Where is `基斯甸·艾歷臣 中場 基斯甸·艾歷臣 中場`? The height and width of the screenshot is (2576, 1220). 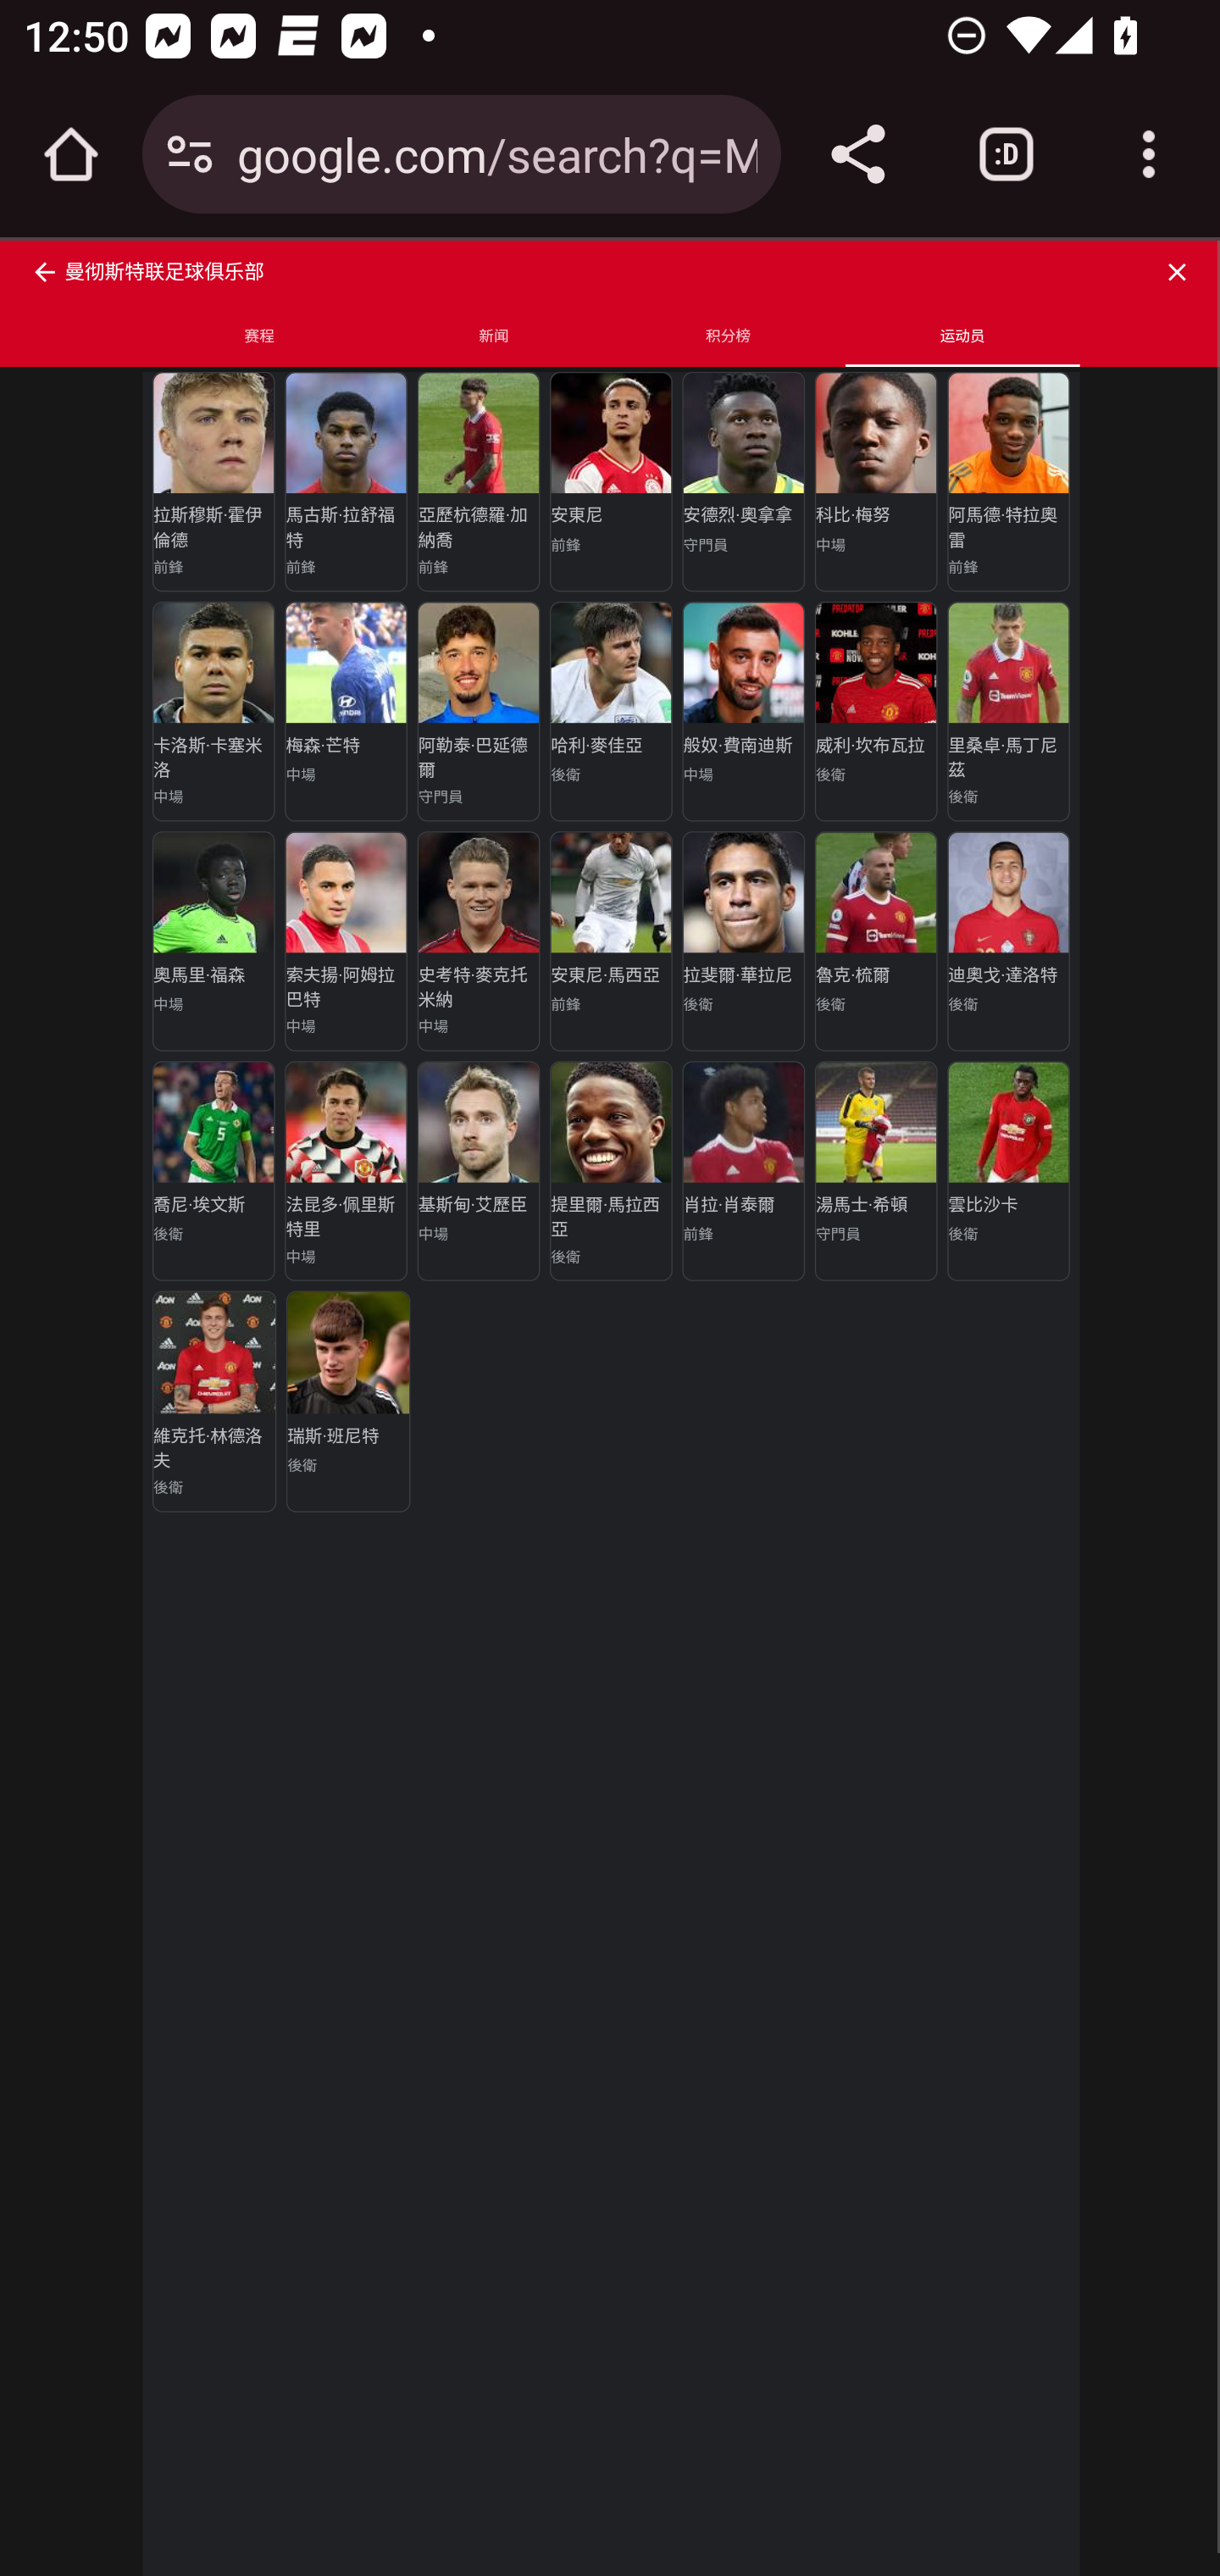
基斯甸·艾歷臣 中場 基斯甸·艾歷臣 中場 is located at coordinates (478, 1170).